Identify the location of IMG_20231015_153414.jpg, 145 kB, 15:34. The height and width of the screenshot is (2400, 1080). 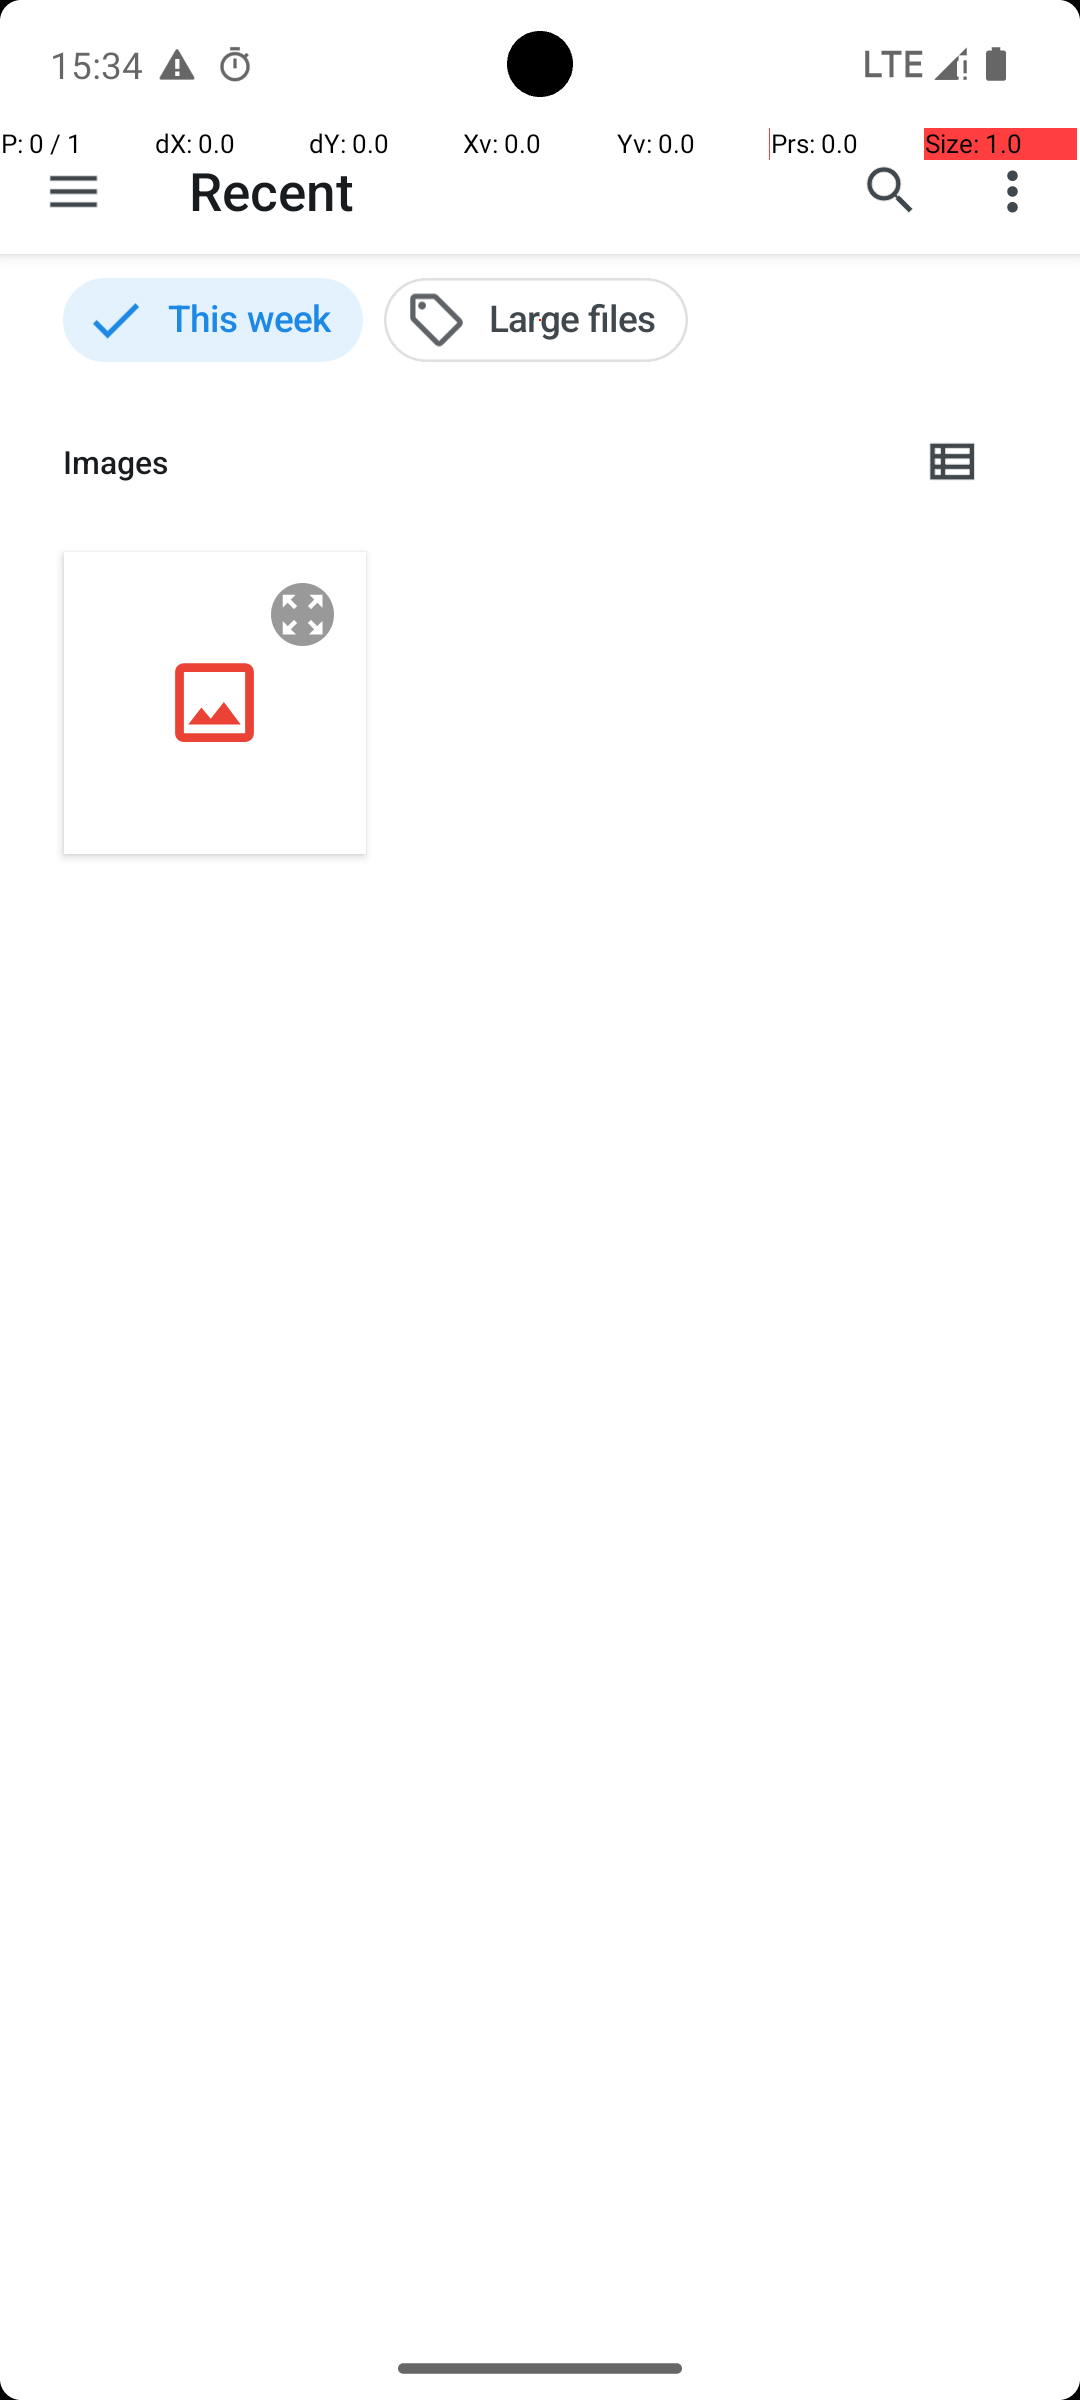
(215, 703).